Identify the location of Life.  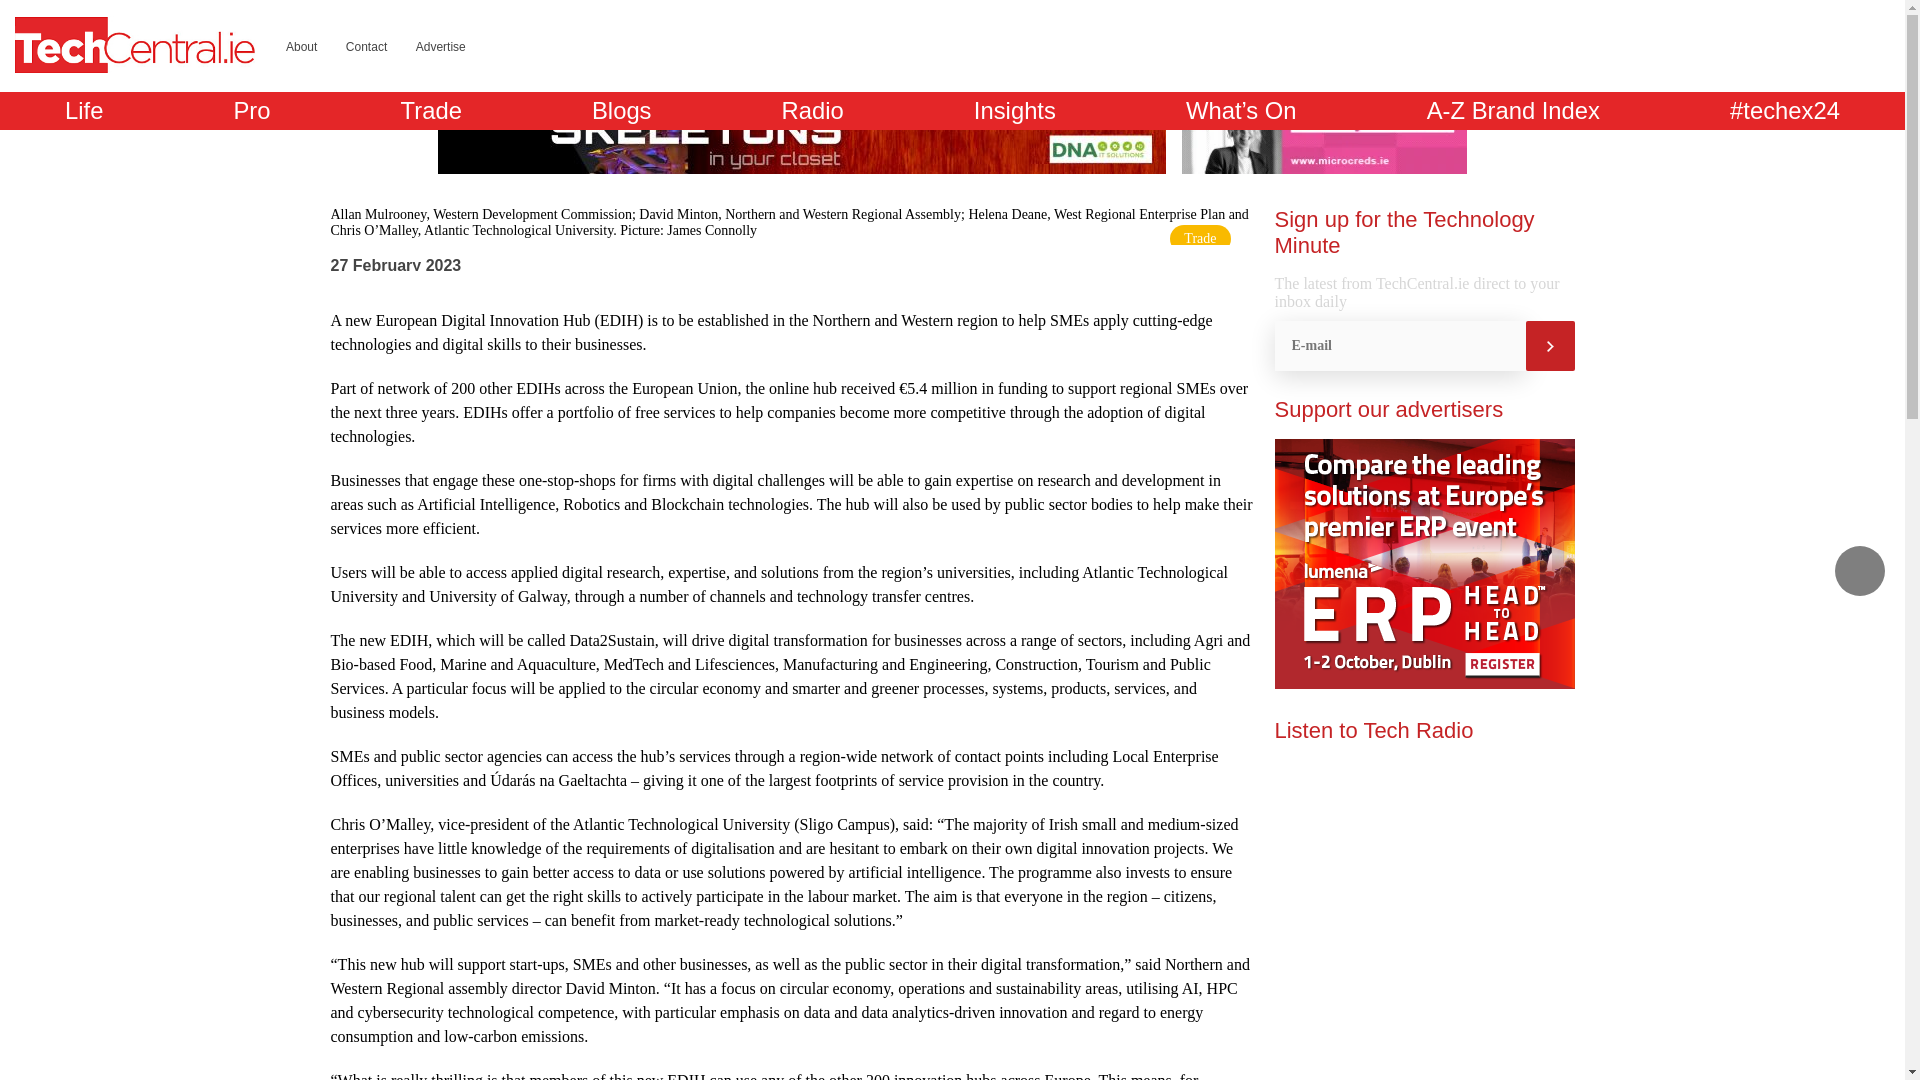
(84, 110).